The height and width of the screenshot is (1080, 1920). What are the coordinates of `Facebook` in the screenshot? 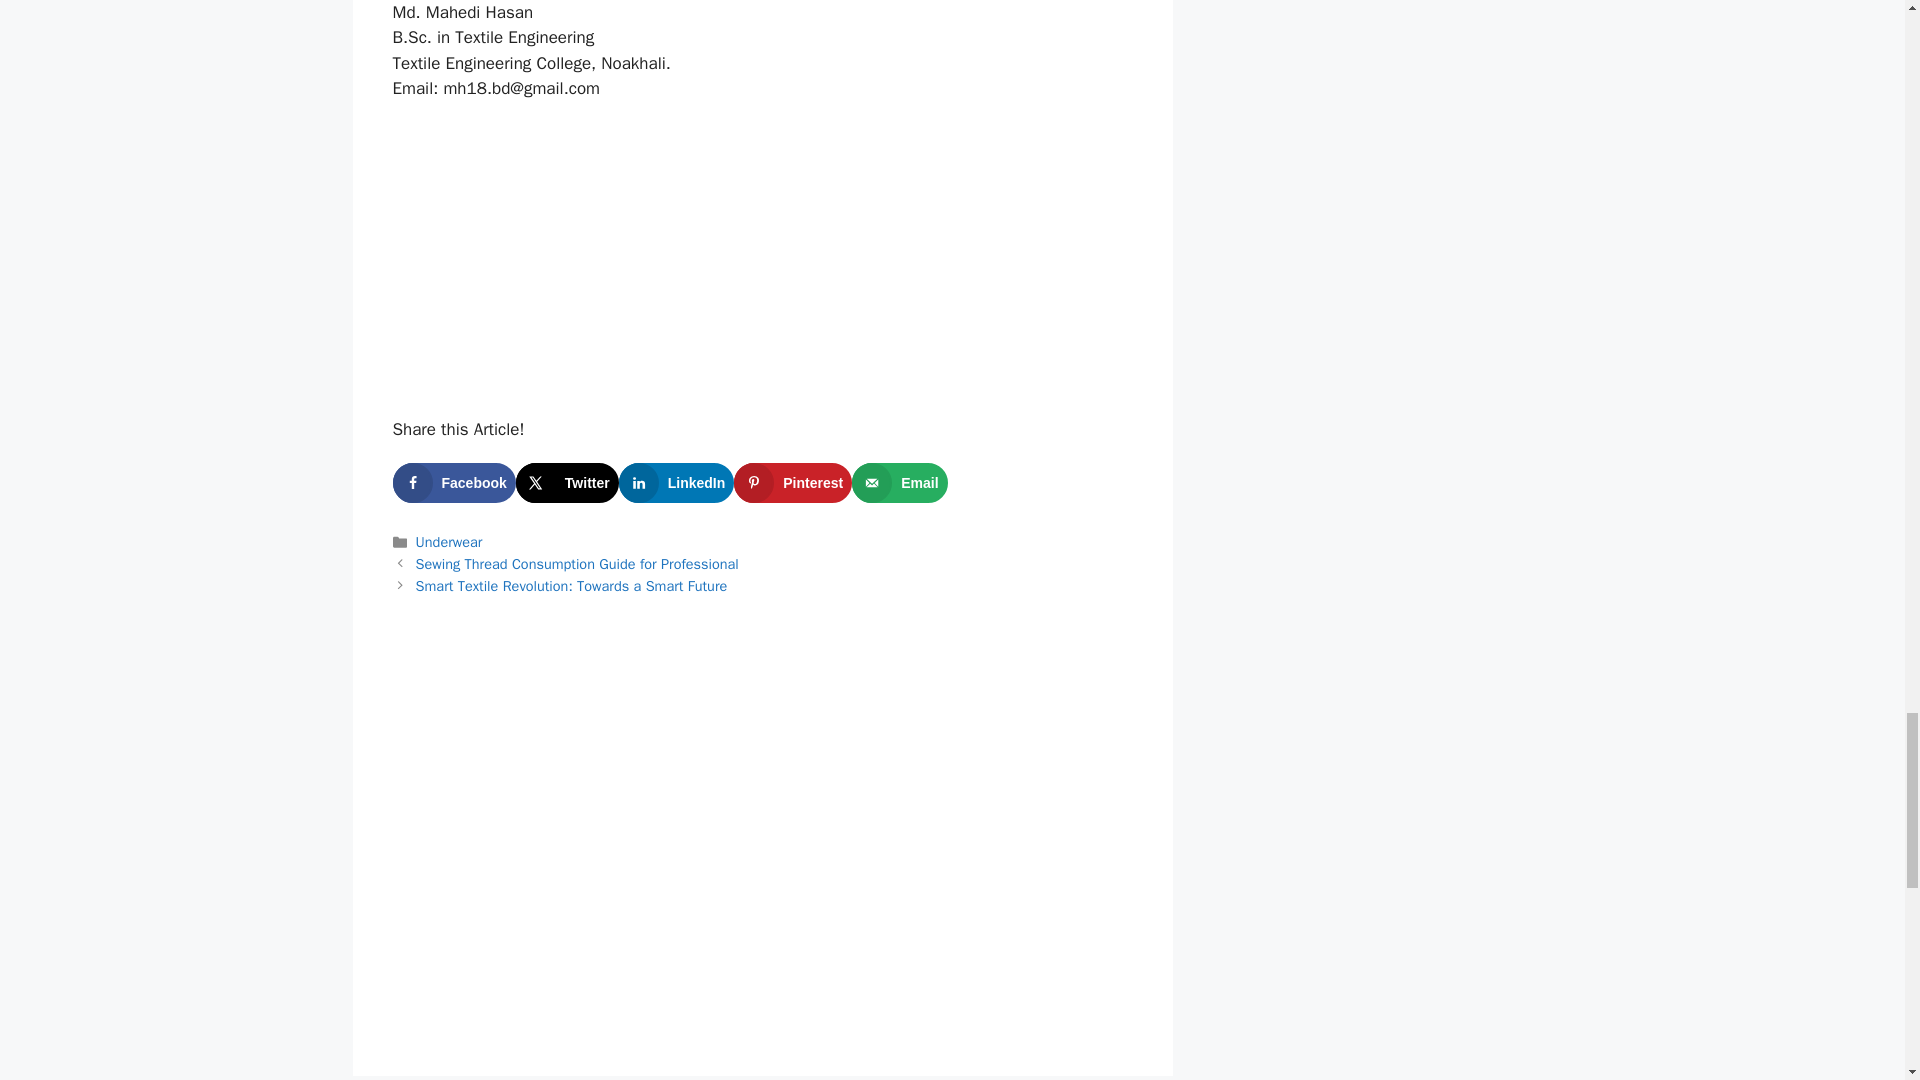 It's located at (452, 483).